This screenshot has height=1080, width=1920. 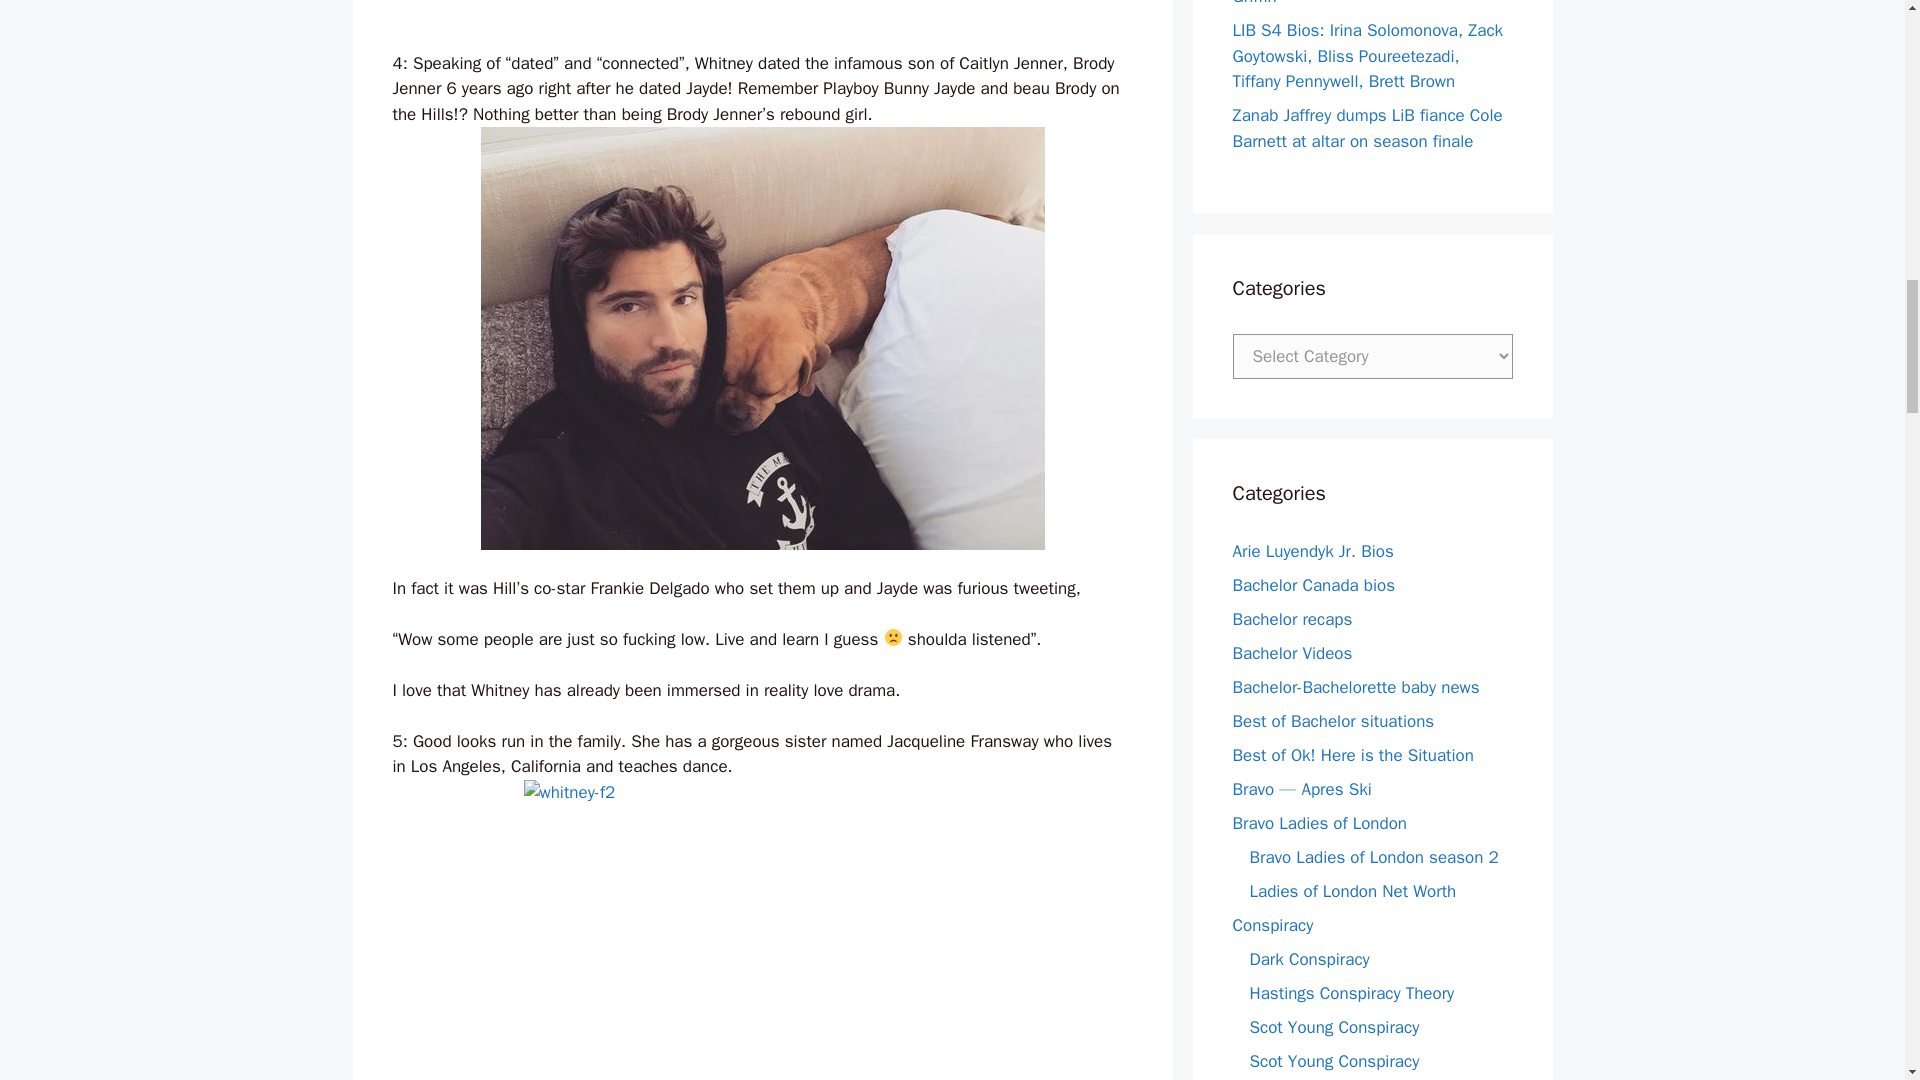 I want to click on Ladies of London Net Worth, so click(x=1353, y=891).